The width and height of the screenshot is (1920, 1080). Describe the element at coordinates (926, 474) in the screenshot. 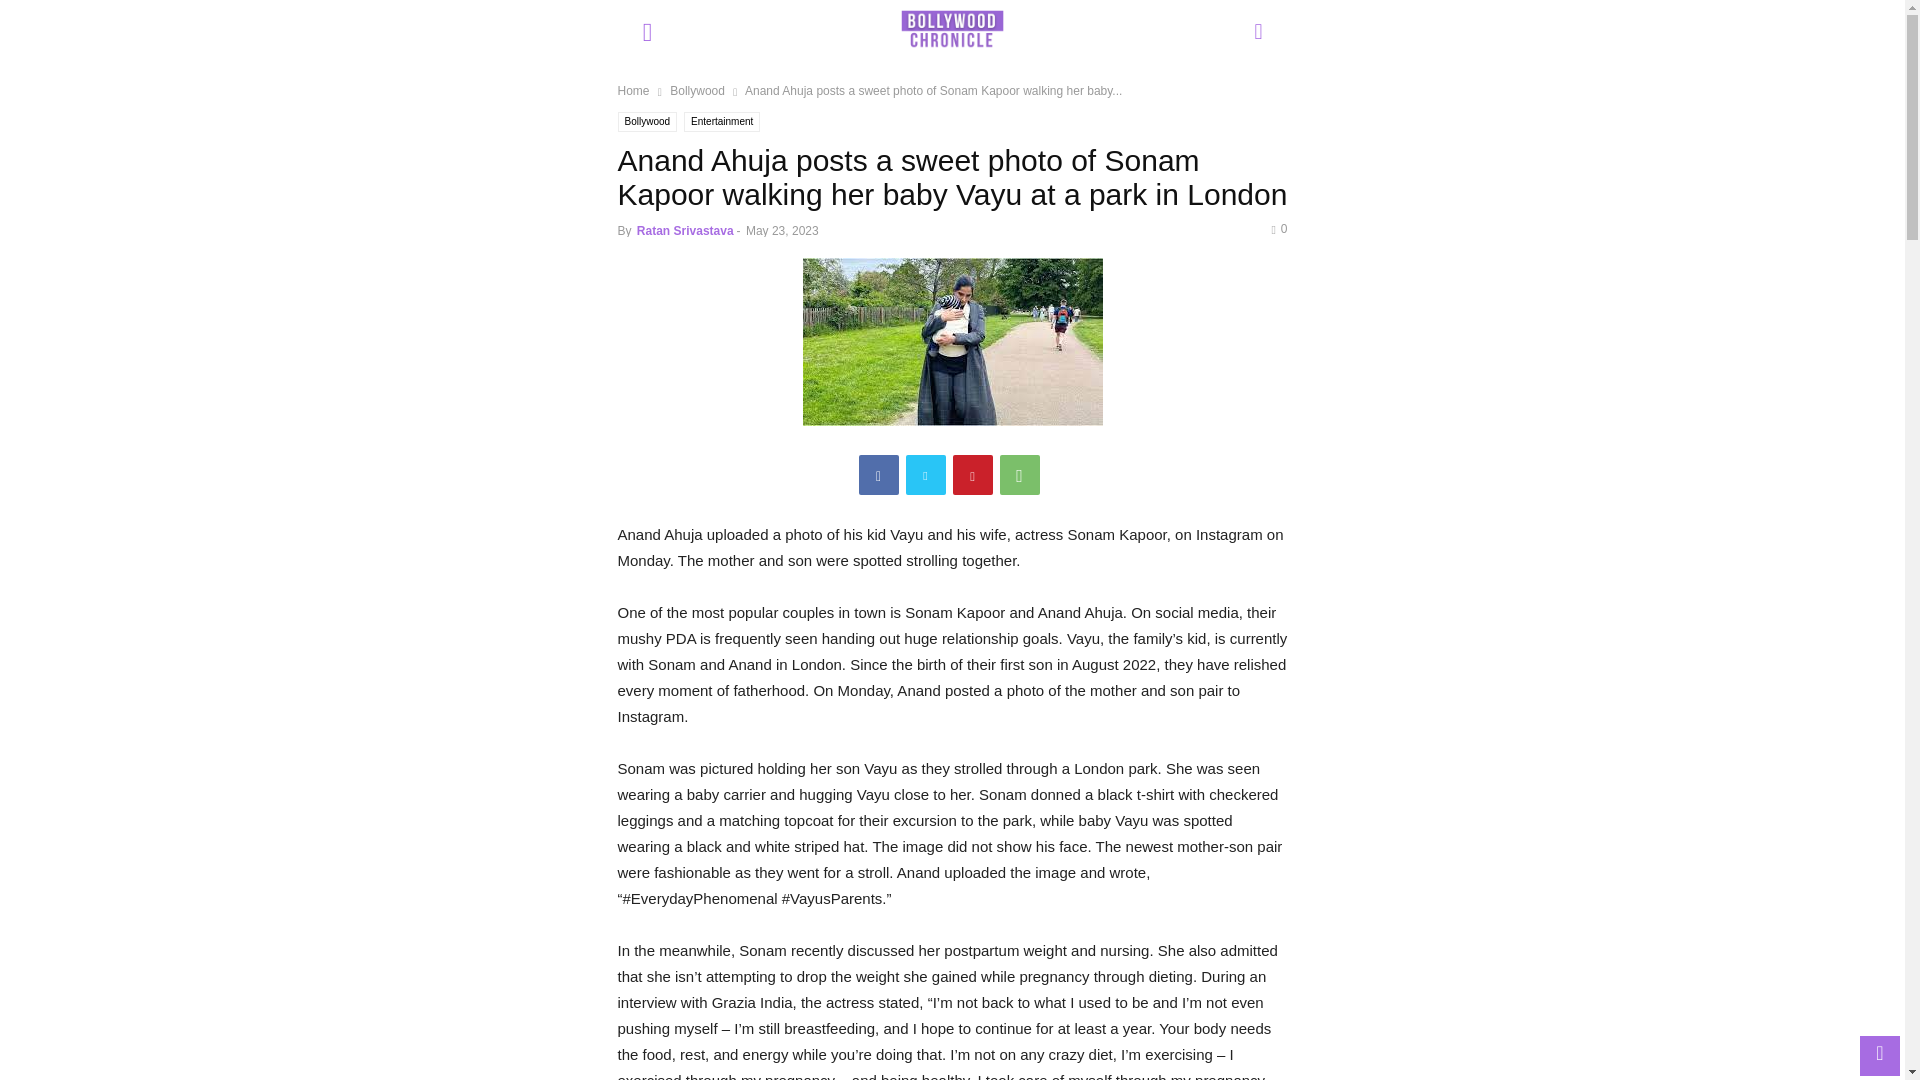

I see `Twitter` at that location.